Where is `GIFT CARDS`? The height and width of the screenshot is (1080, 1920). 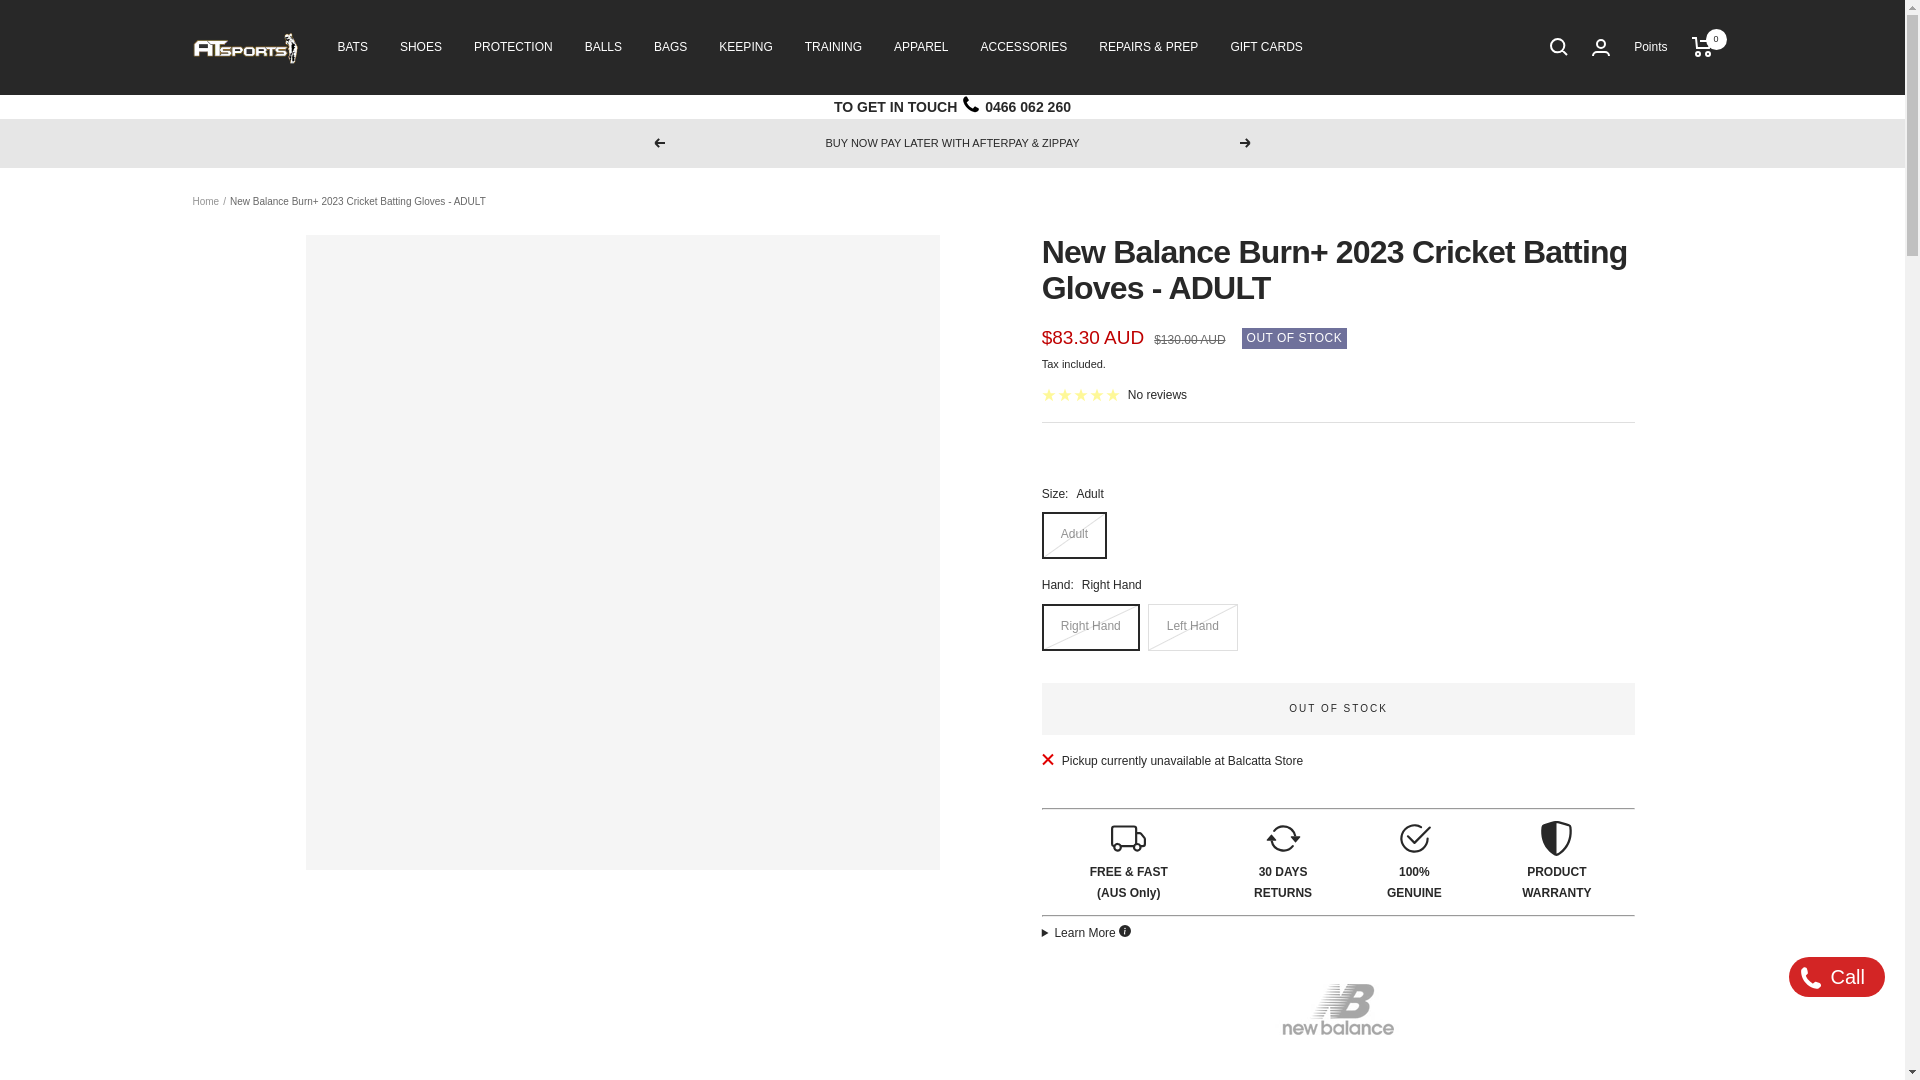
GIFT CARDS is located at coordinates (1266, 47).